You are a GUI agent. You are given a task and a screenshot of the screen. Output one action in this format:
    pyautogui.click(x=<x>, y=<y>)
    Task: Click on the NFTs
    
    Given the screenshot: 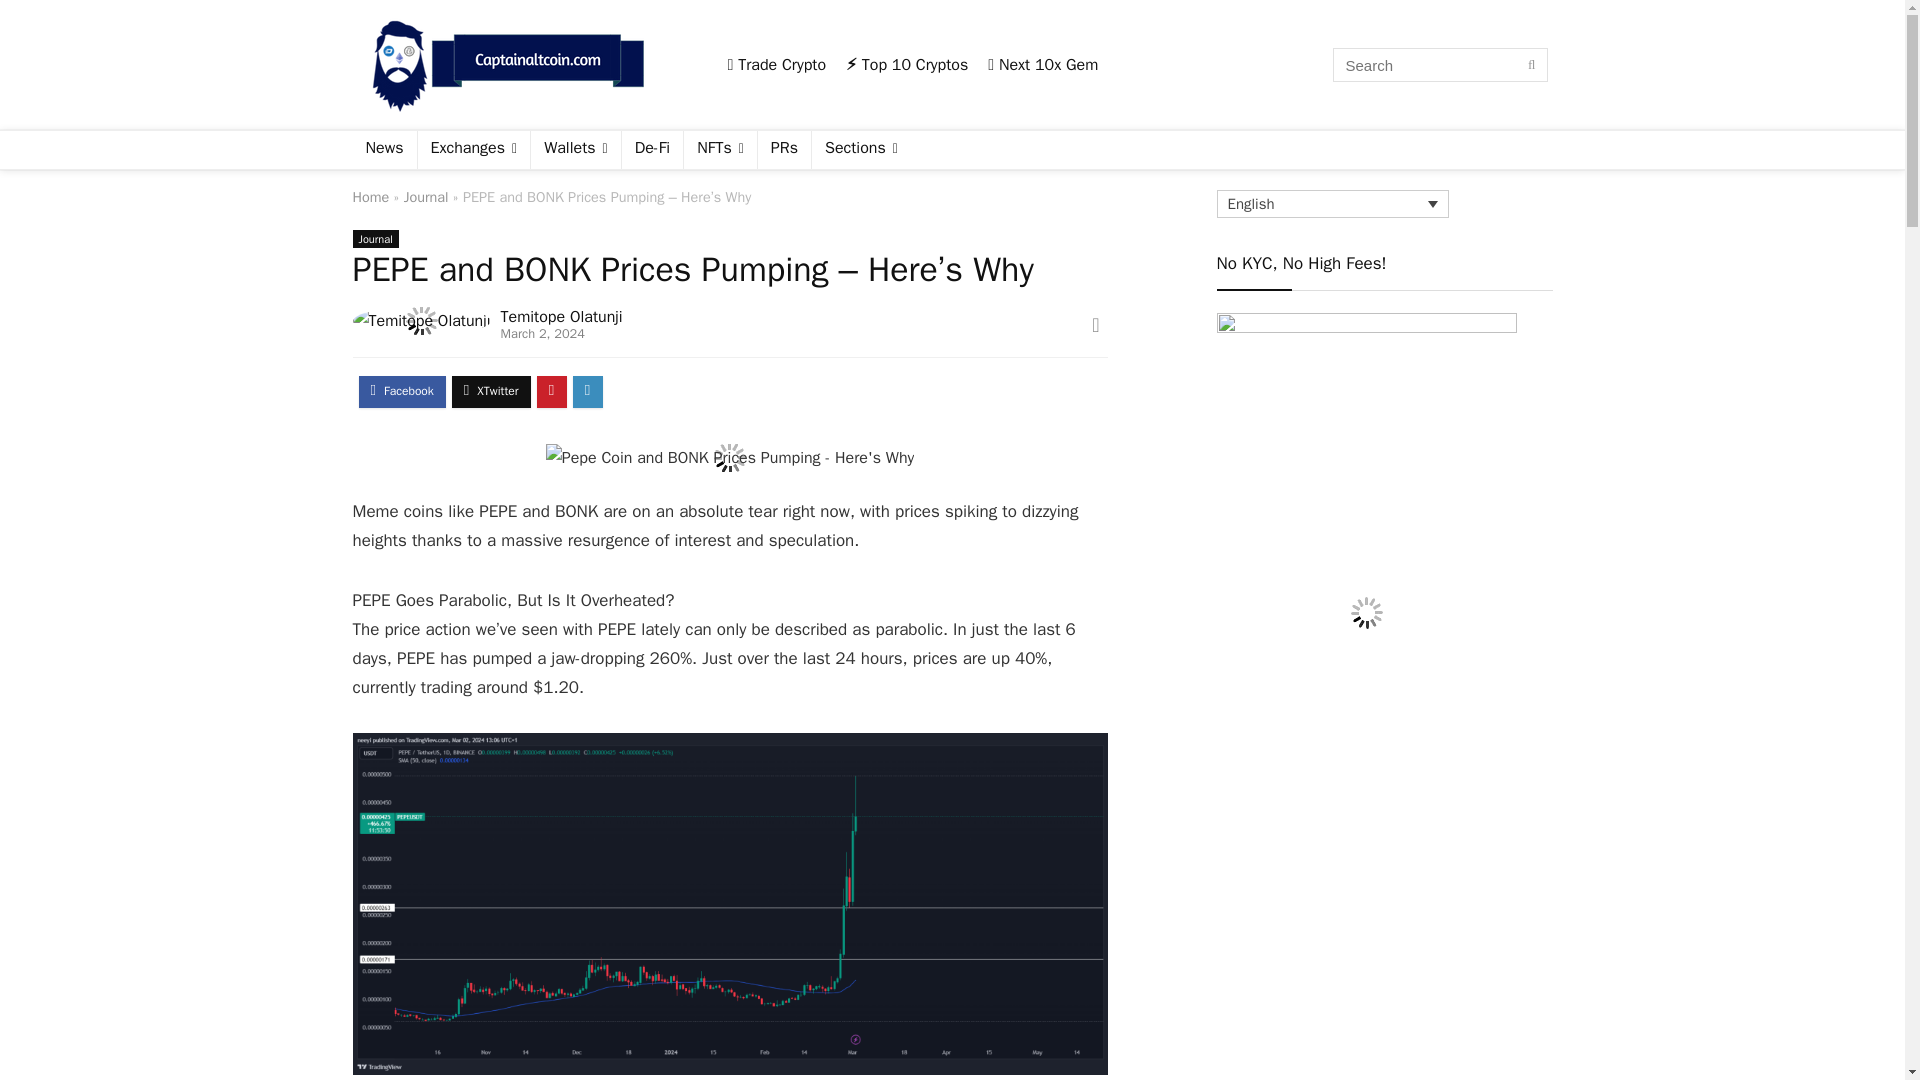 What is the action you would take?
    pyautogui.click(x=720, y=149)
    